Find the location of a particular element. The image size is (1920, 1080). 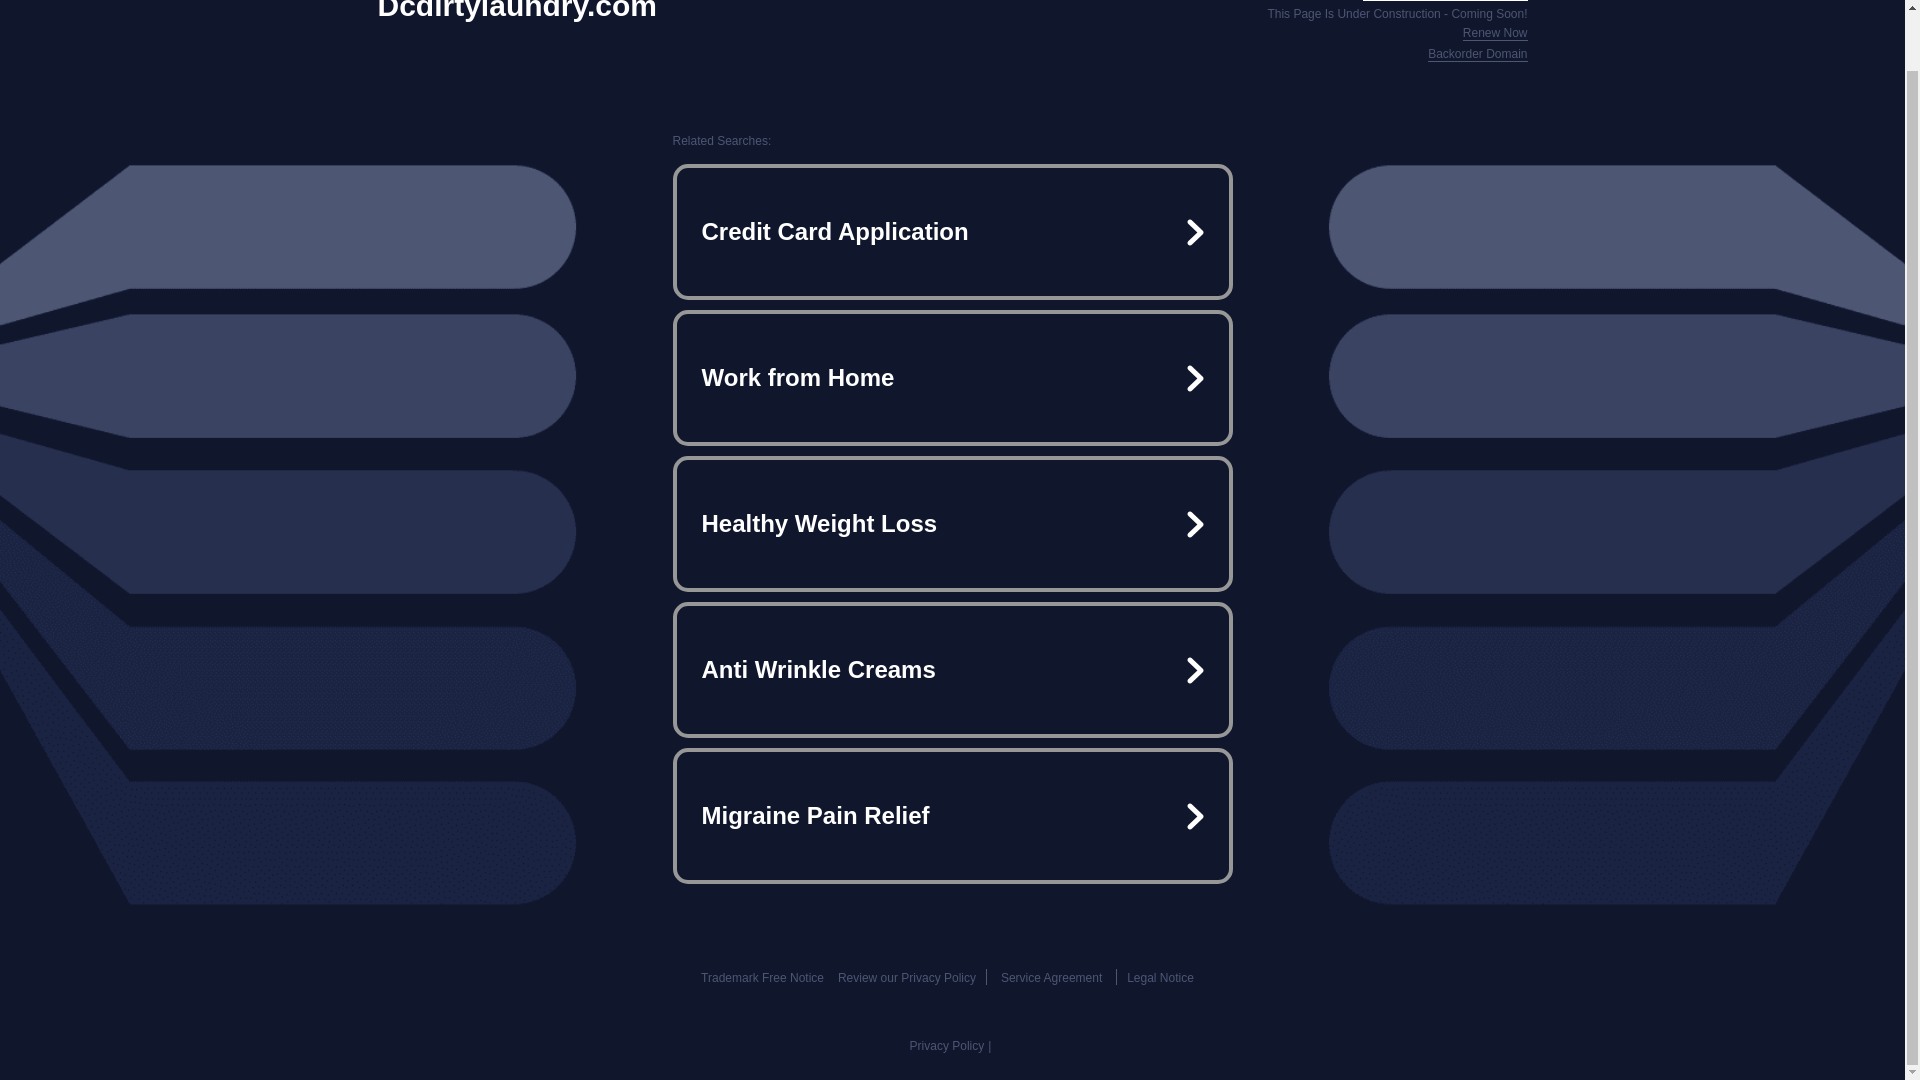

Renew Now is located at coordinates (1496, 33).